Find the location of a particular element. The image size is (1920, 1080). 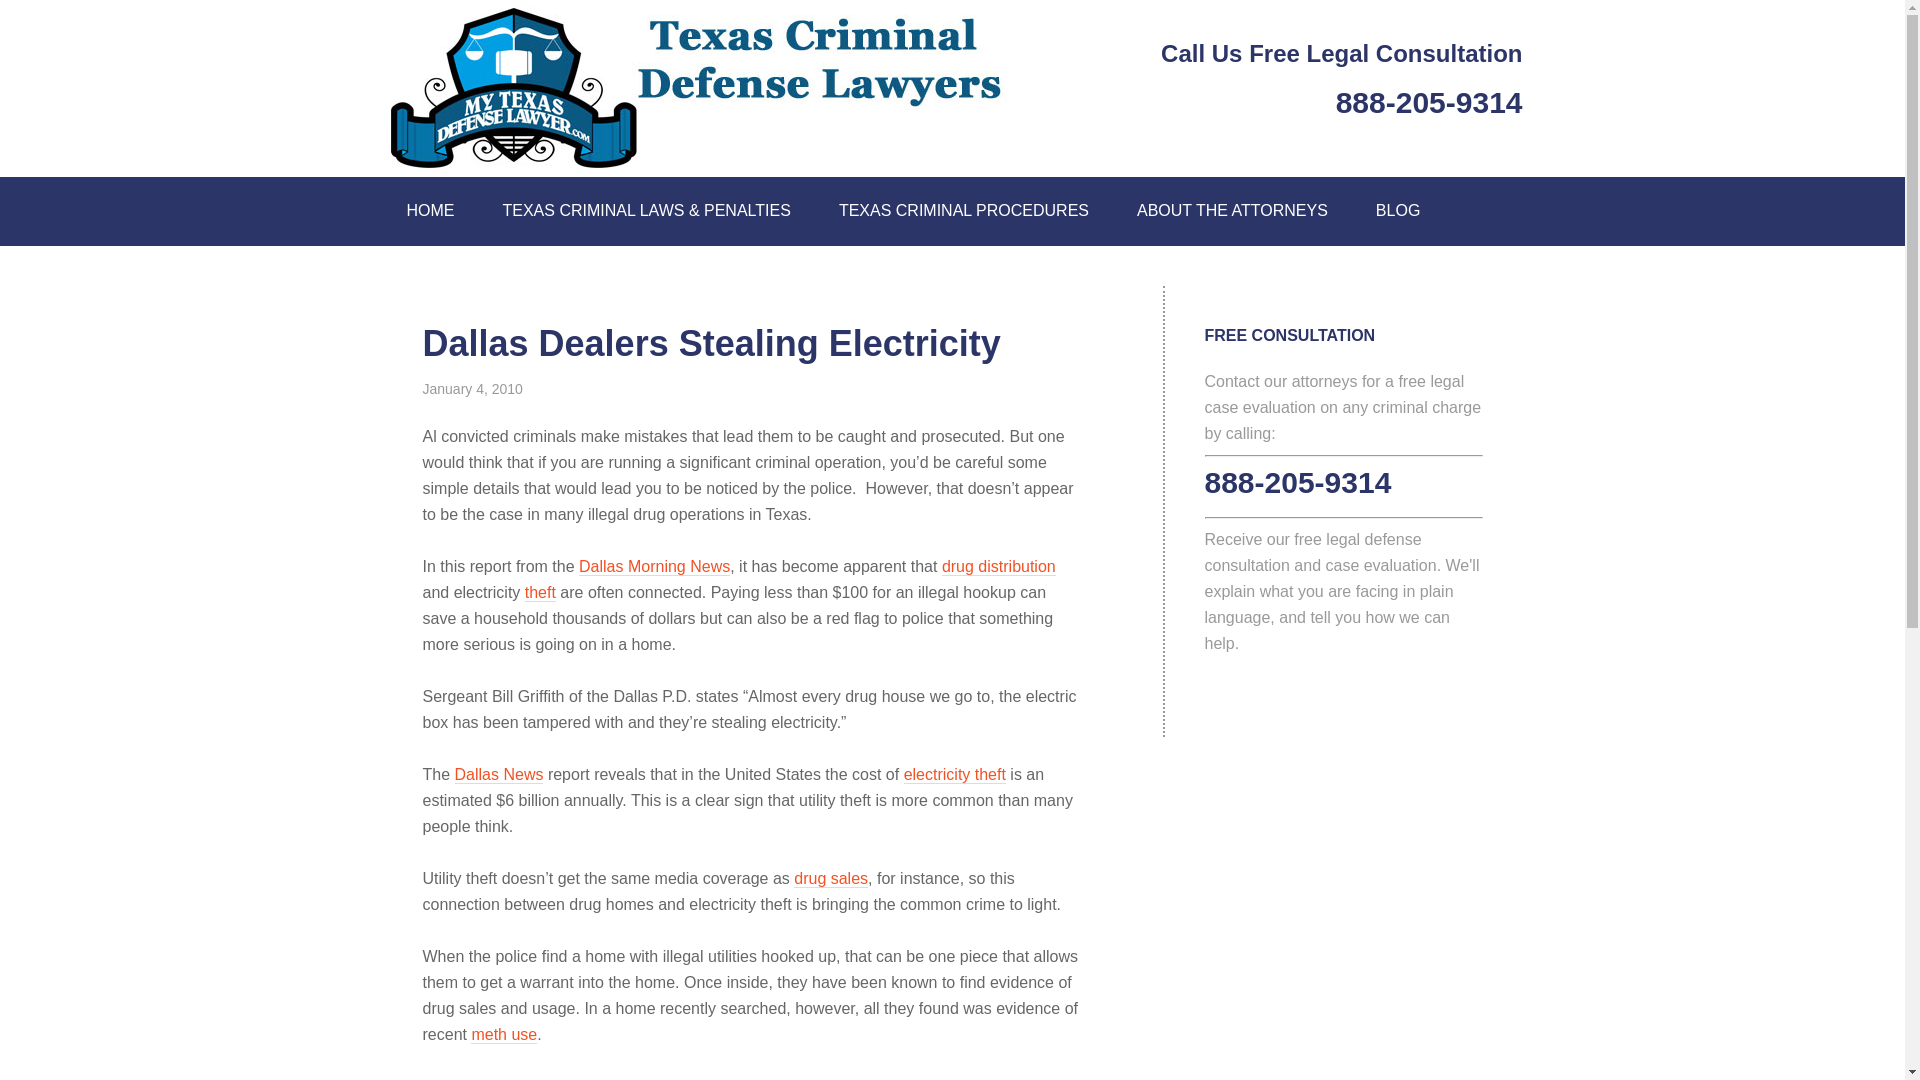

Dallas News is located at coordinates (499, 774).